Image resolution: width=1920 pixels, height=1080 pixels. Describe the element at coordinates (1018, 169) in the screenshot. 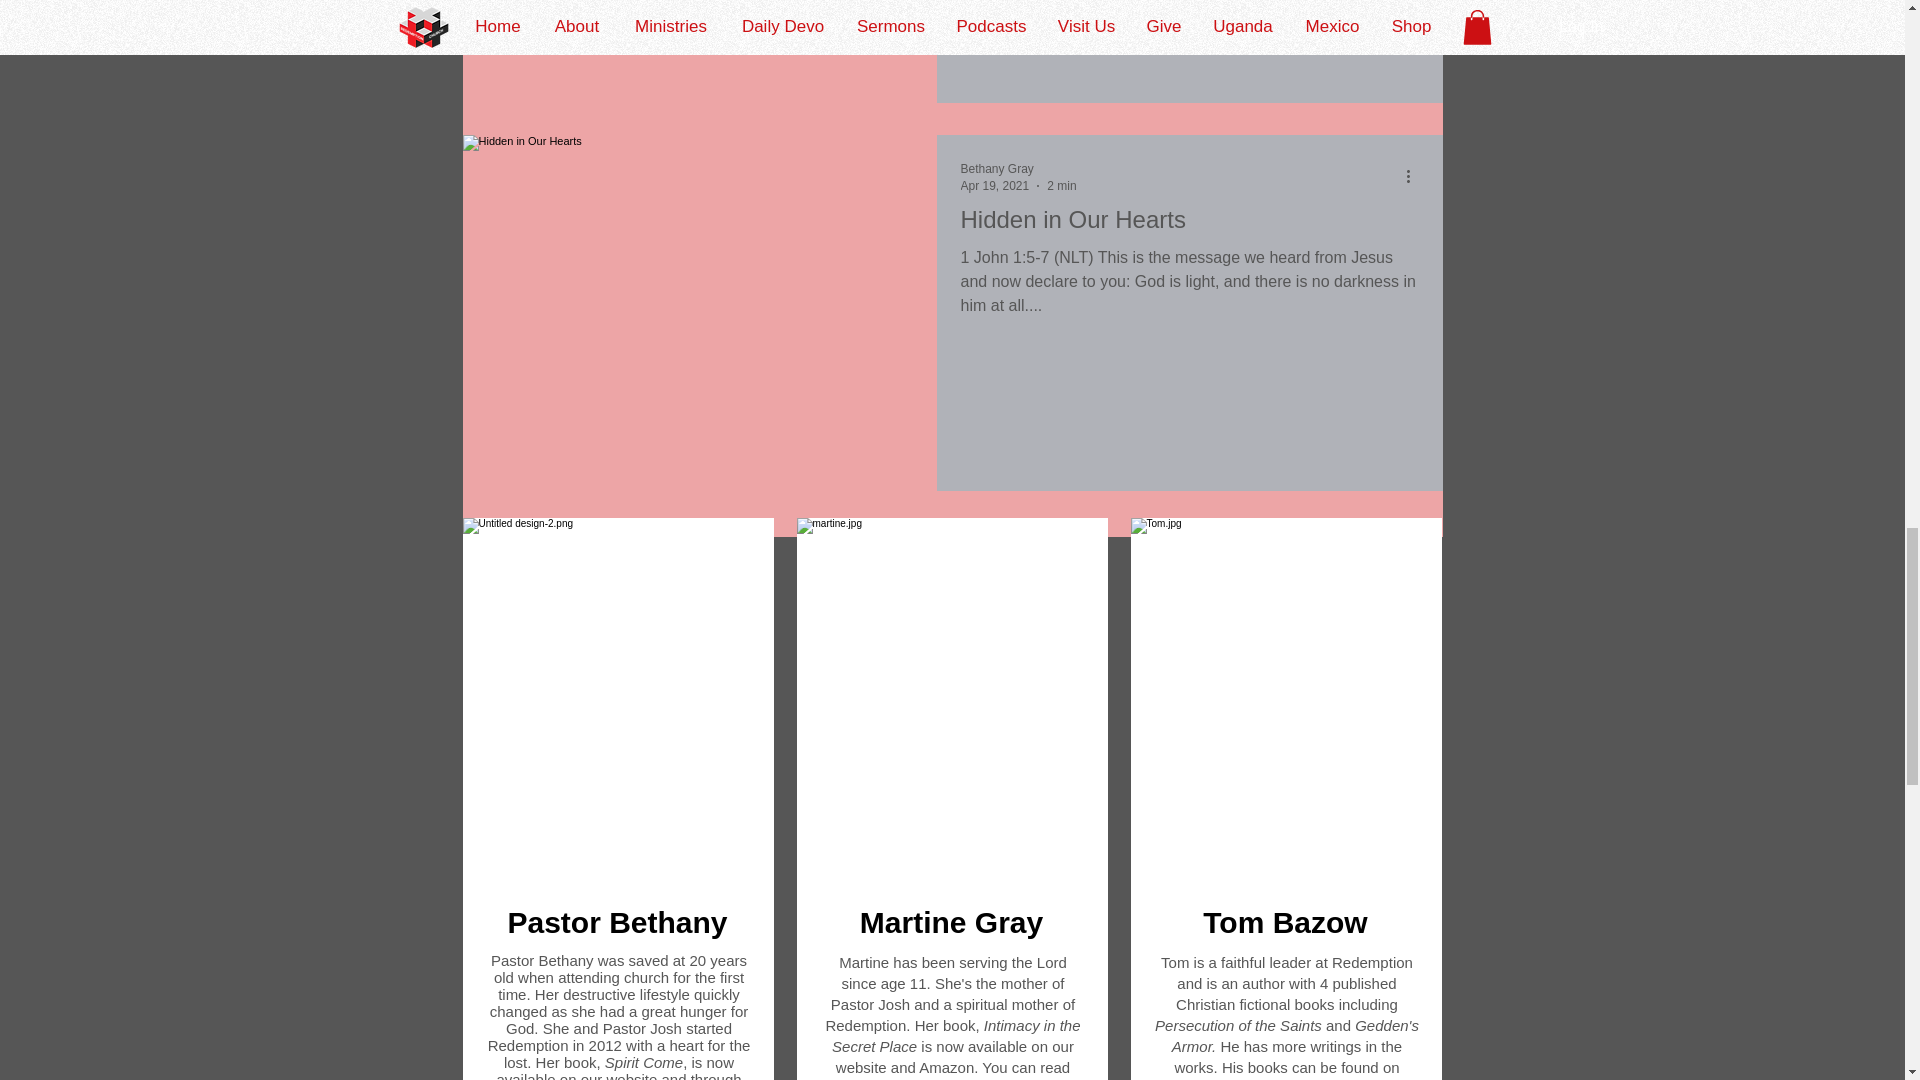

I see `Bethany Gray` at that location.